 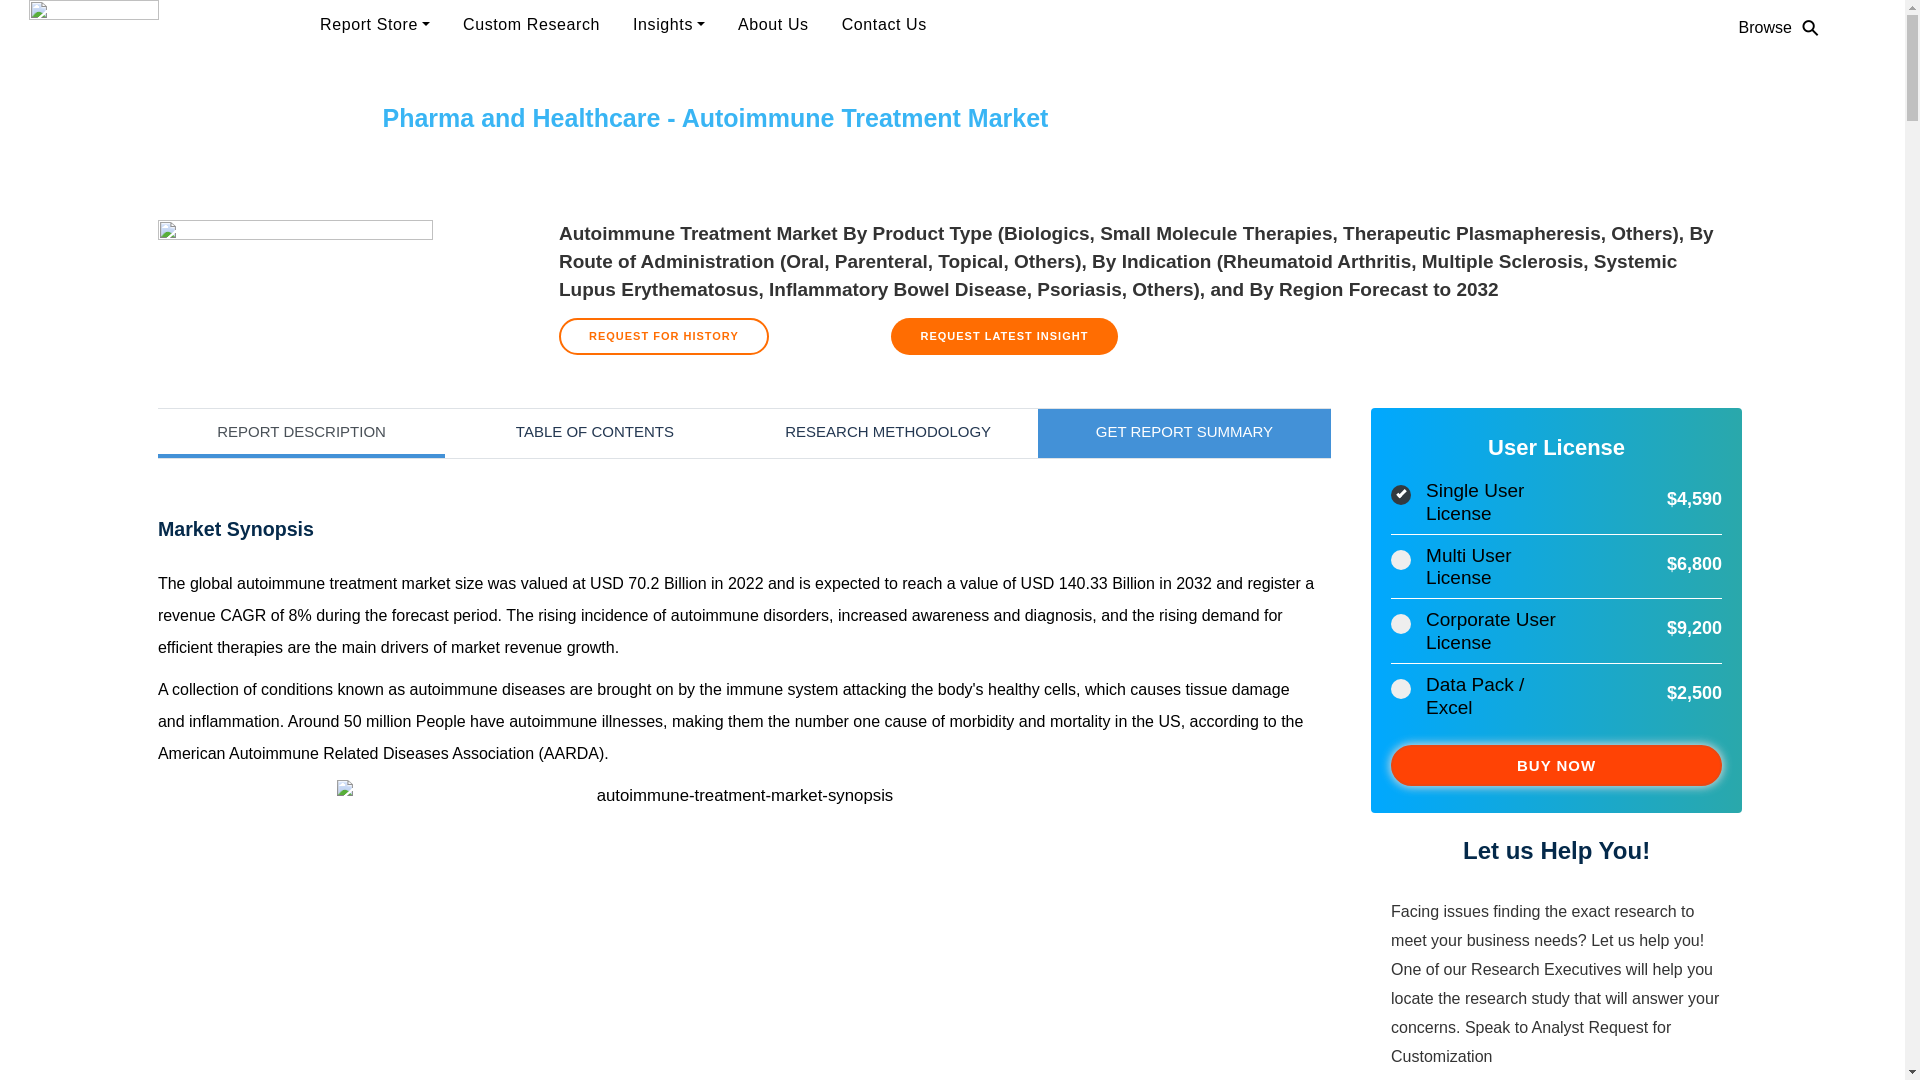 What do you see at coordinates (888, 25) in the screenshot?
I see `Contact Us` at bounding box center [888, 25].